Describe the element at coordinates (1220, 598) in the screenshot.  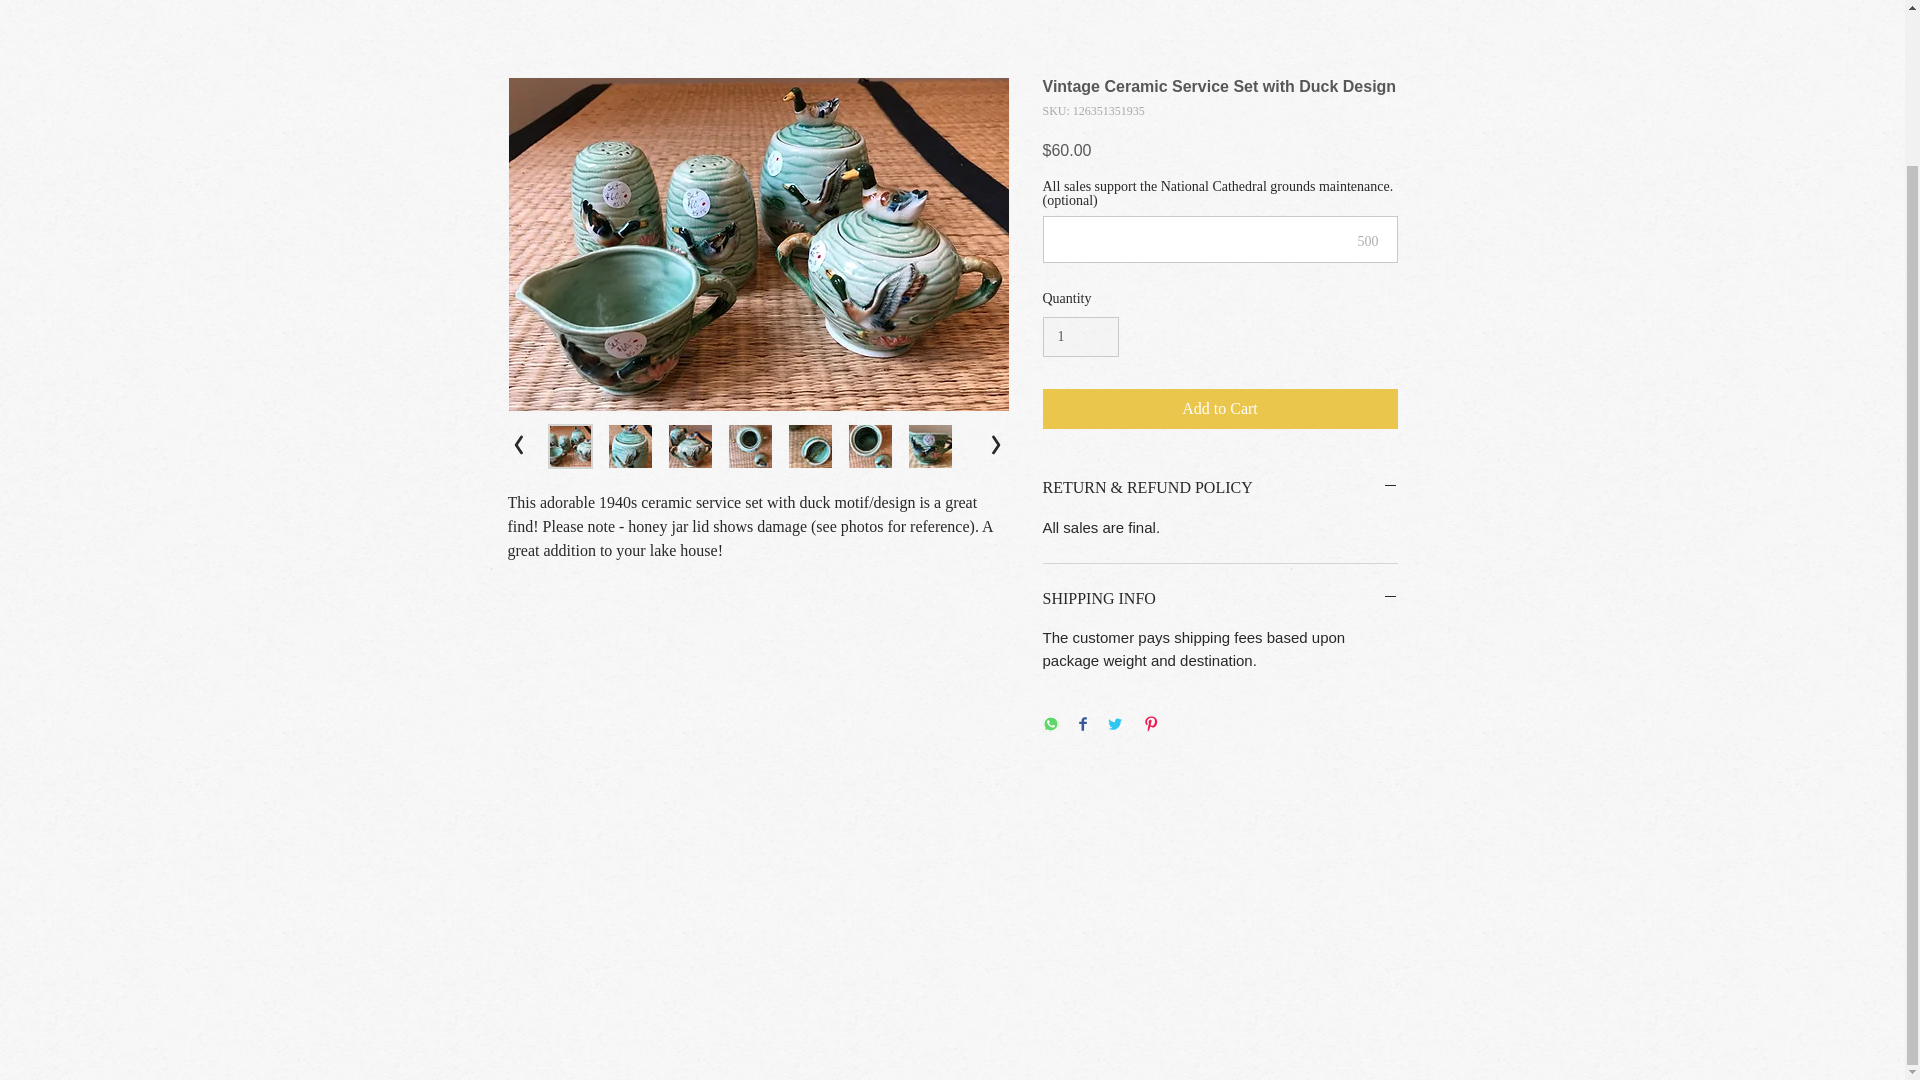
I see `SHIPPING INFO` at that location.